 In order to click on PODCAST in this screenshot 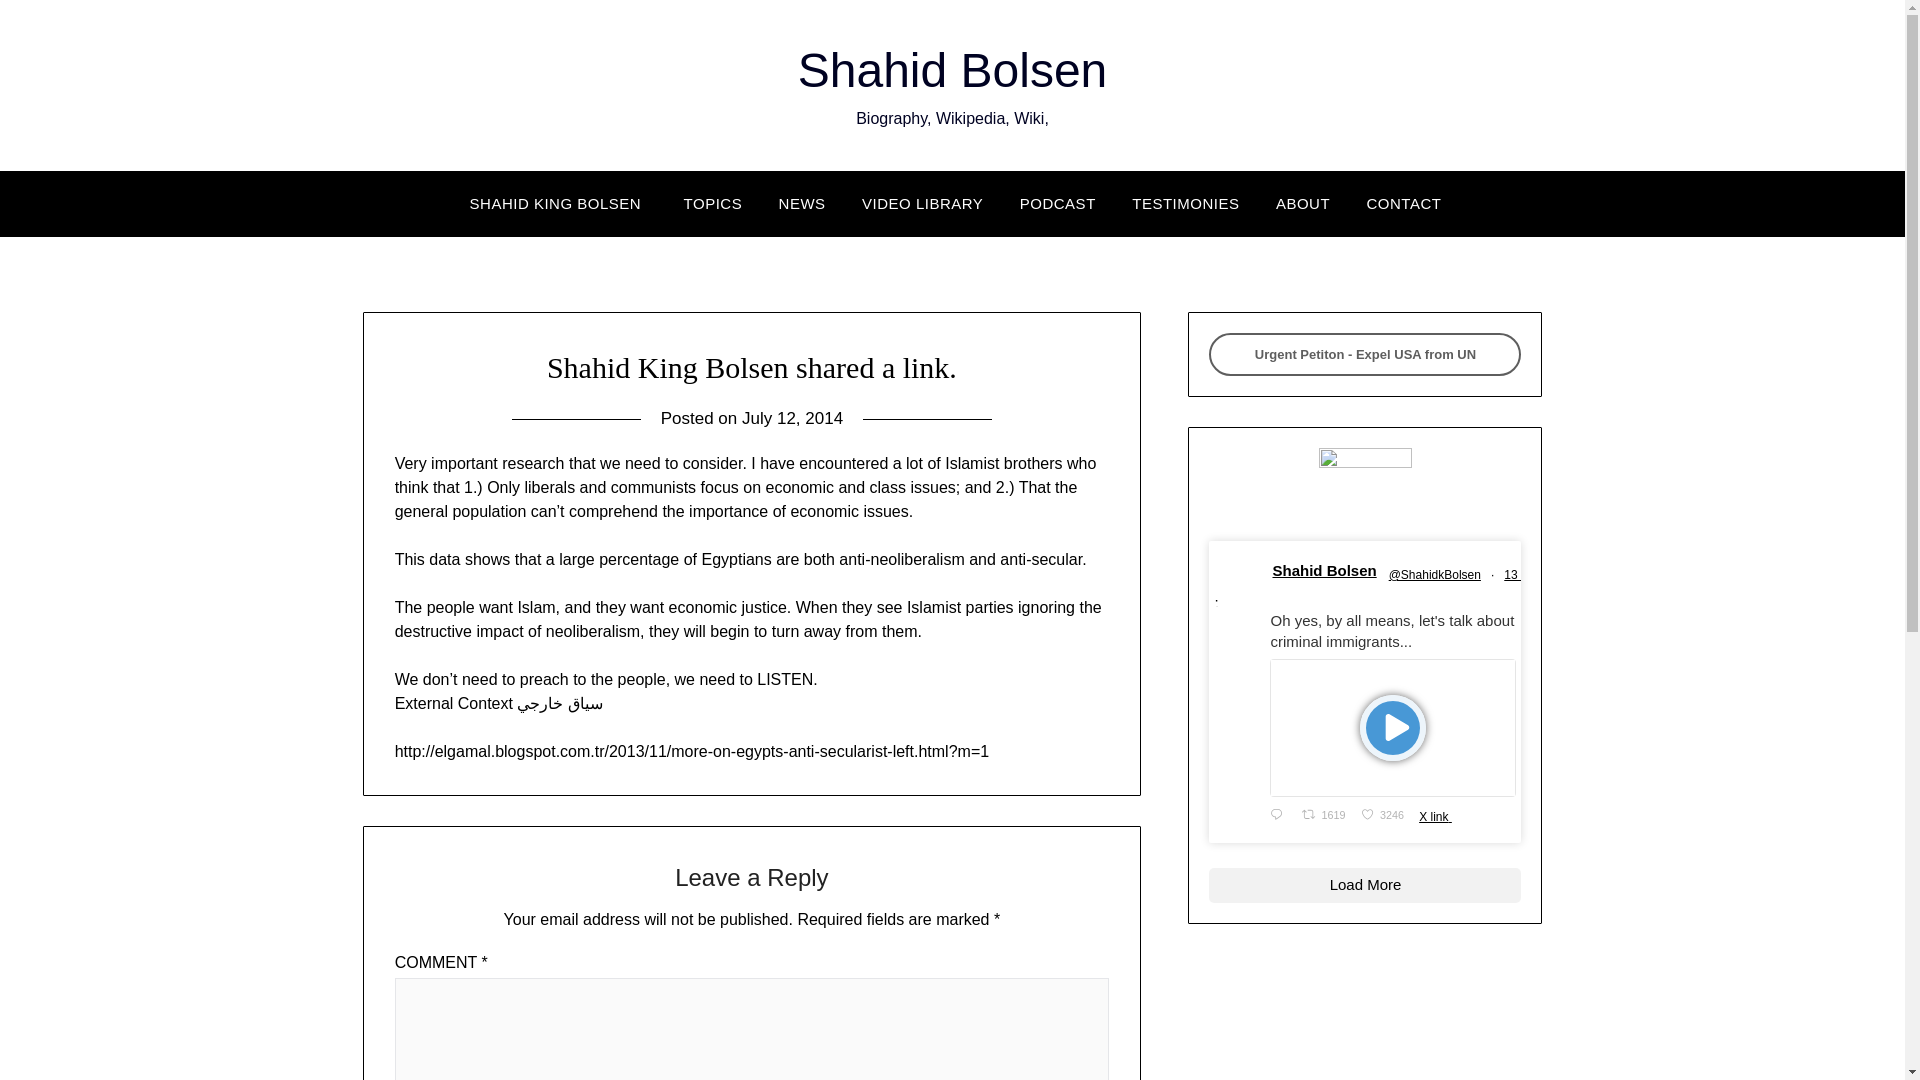, I will do `click(1185, 204)`.